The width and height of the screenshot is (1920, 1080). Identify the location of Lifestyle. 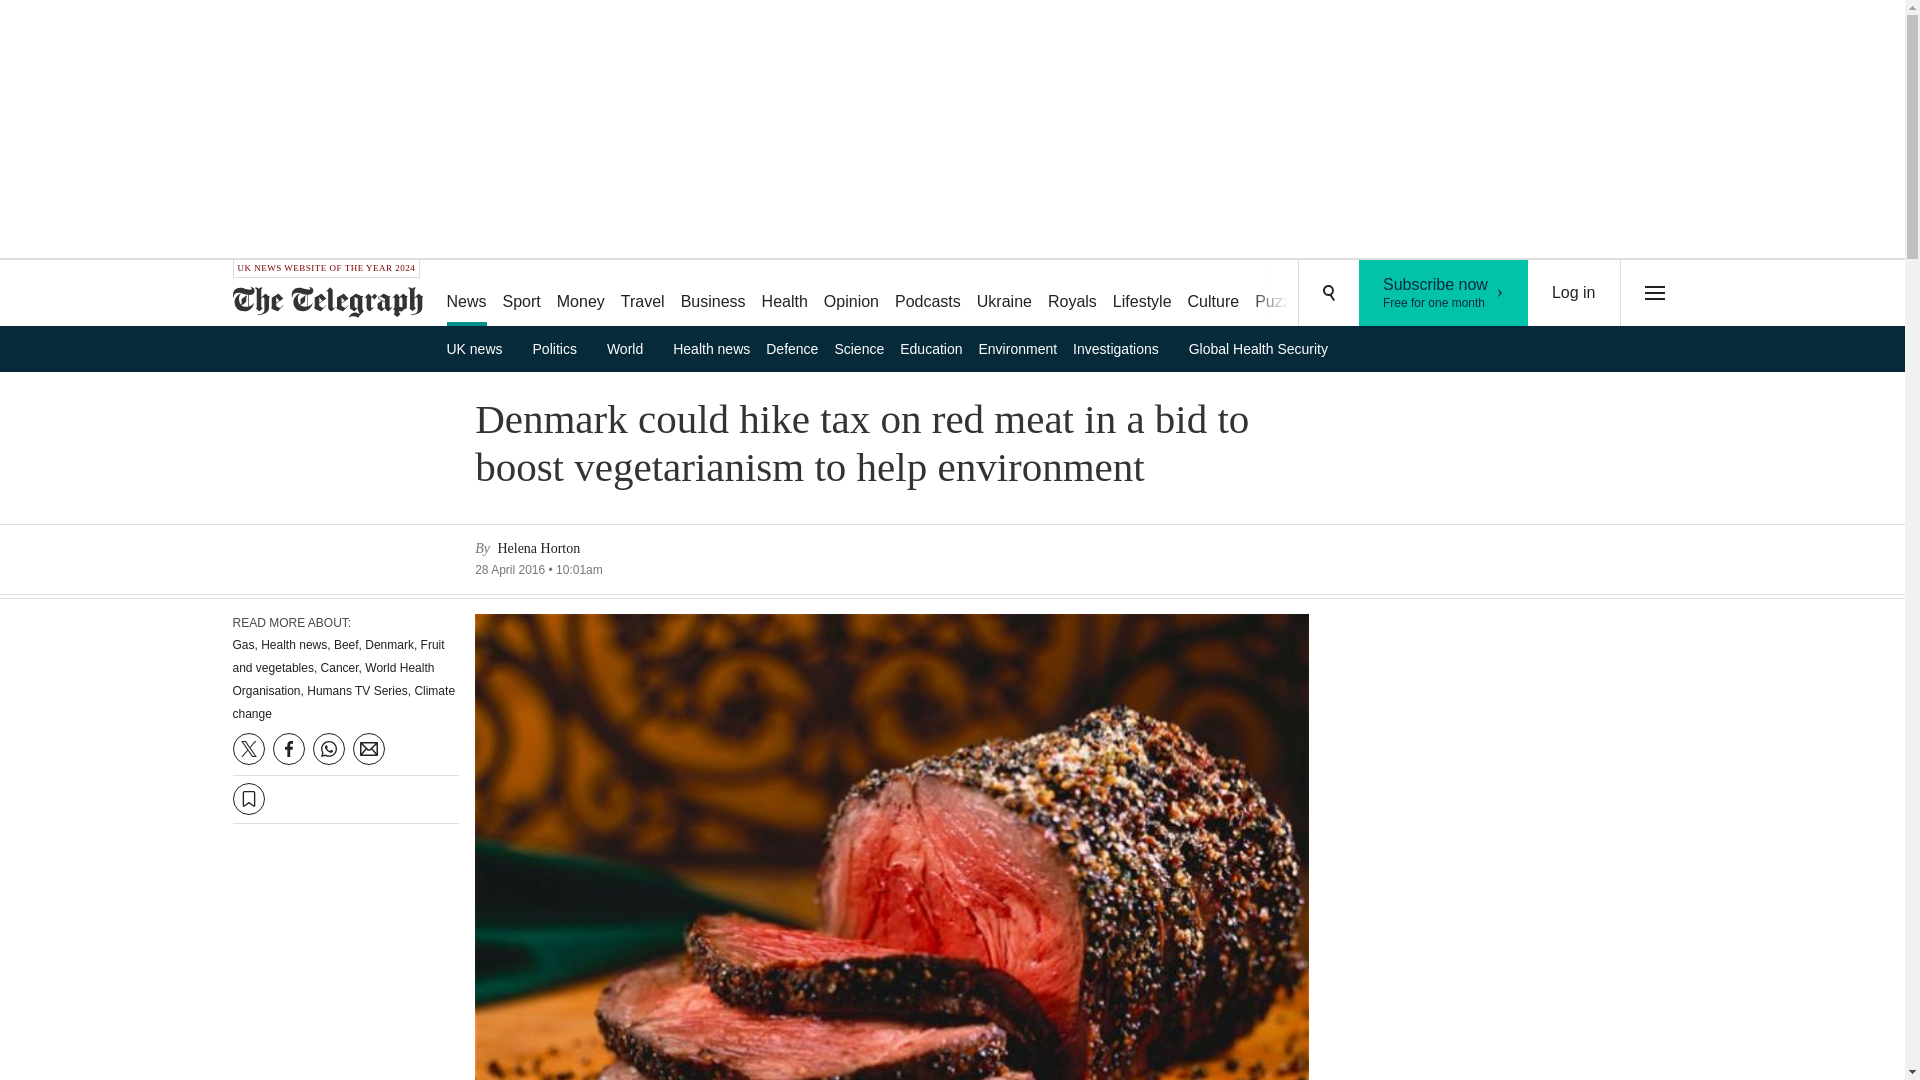
(1444, 293).